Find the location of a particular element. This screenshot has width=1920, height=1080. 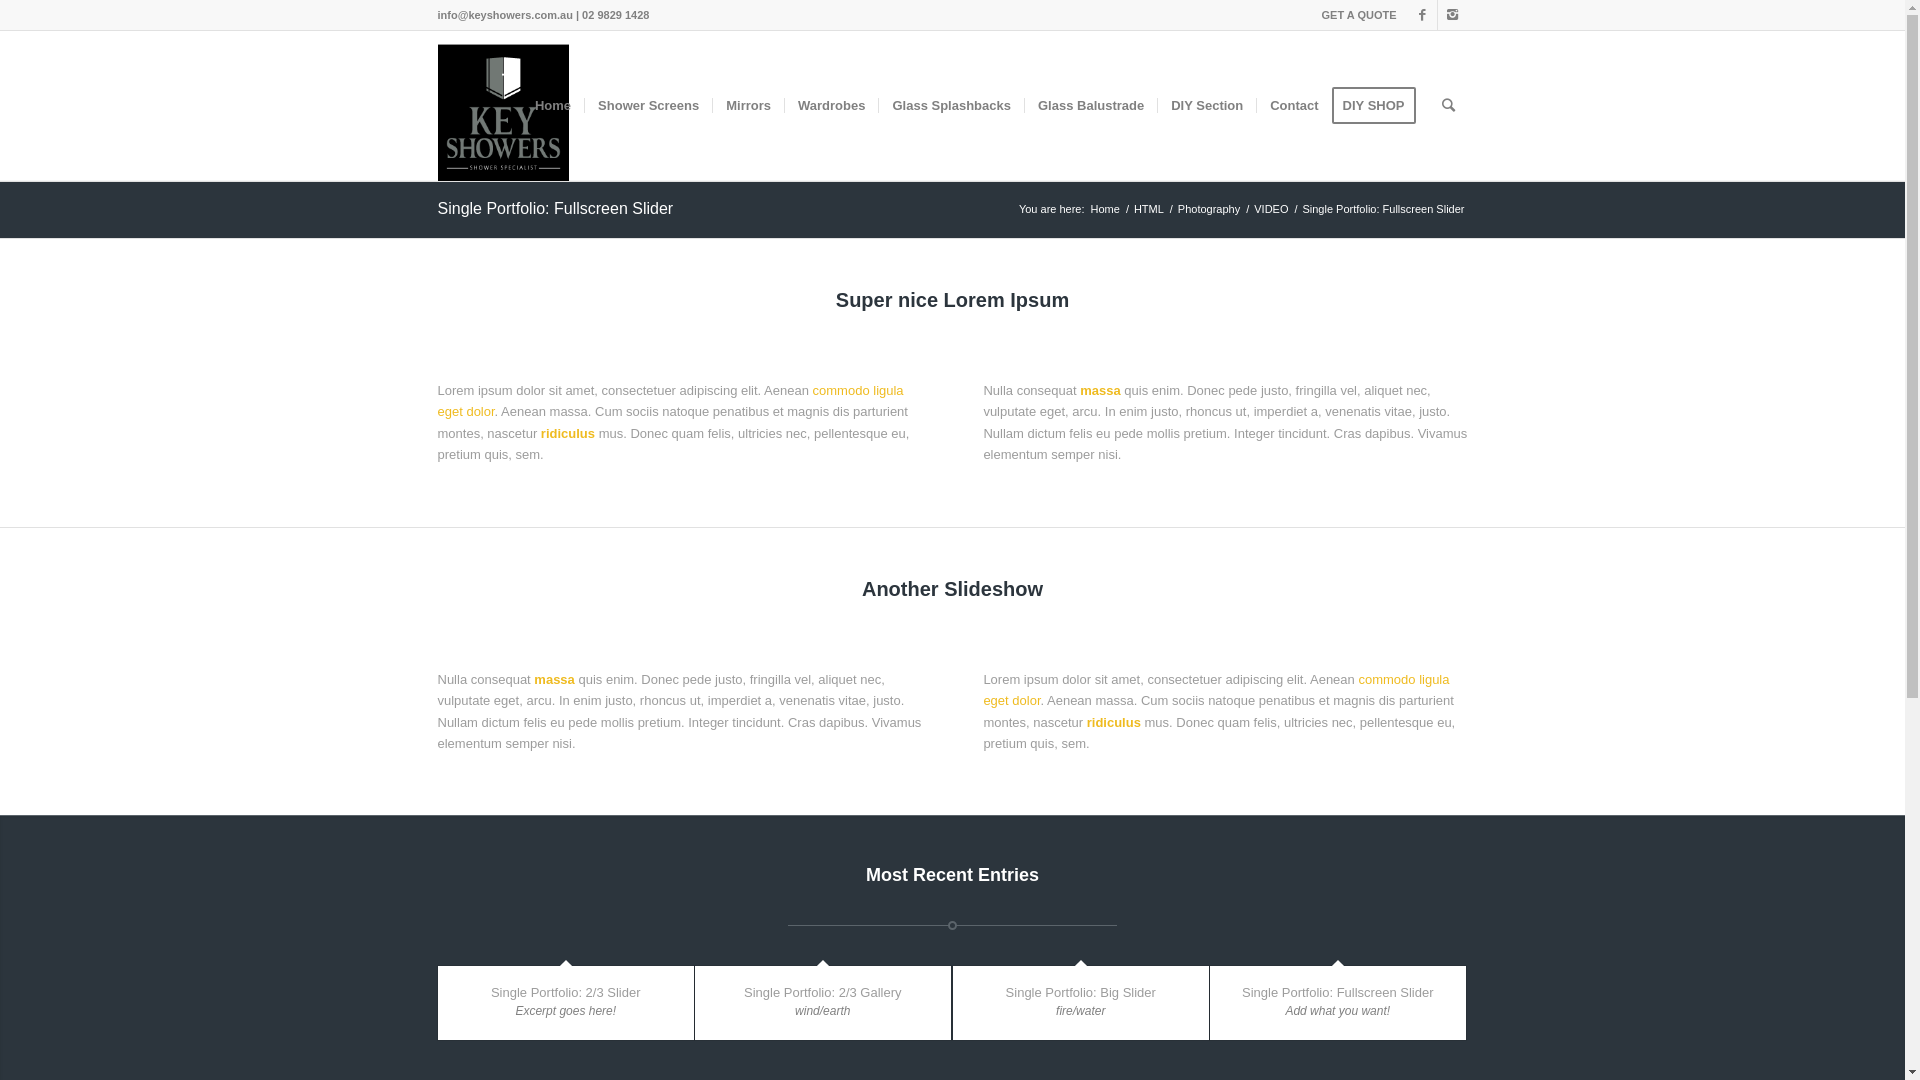

commodo ligula eget dolor is located at coordinates (1216, 690).